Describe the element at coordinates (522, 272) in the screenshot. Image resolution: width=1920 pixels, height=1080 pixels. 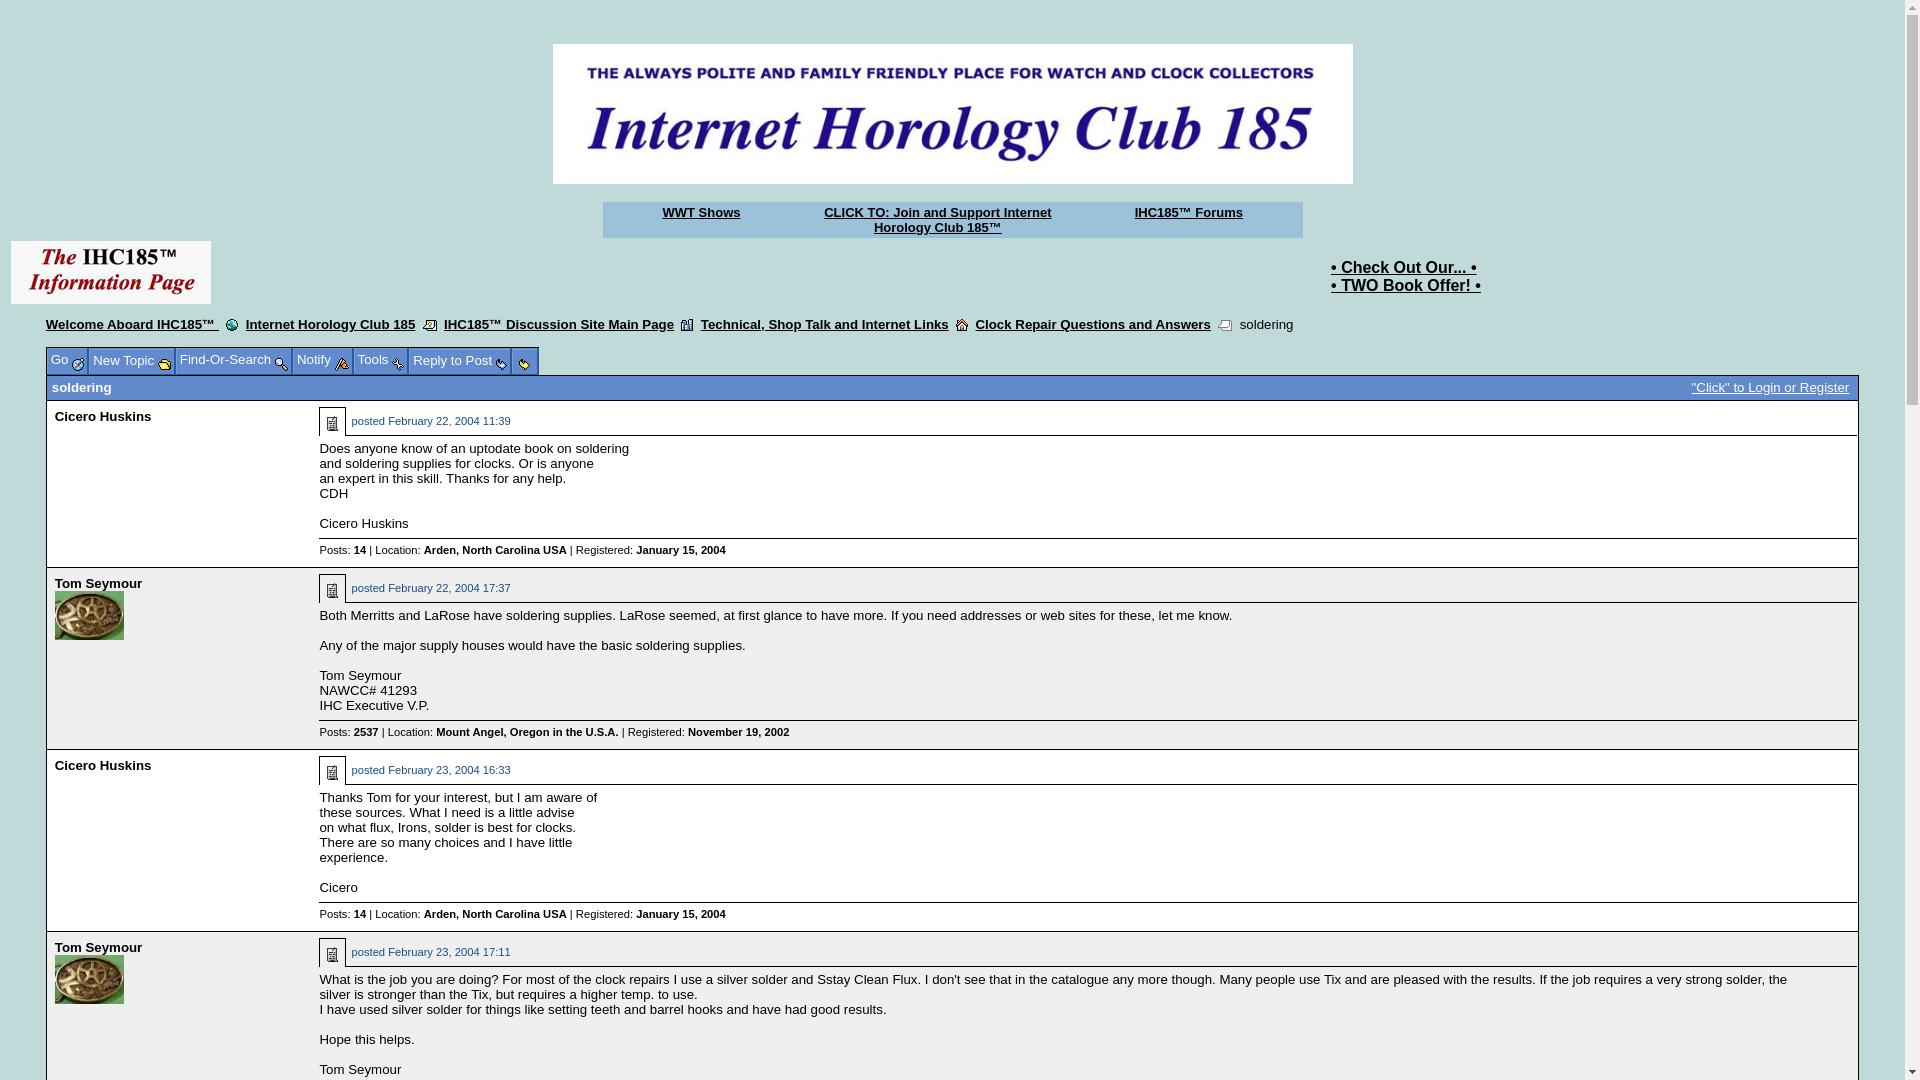
I see `Post Now` at that location.